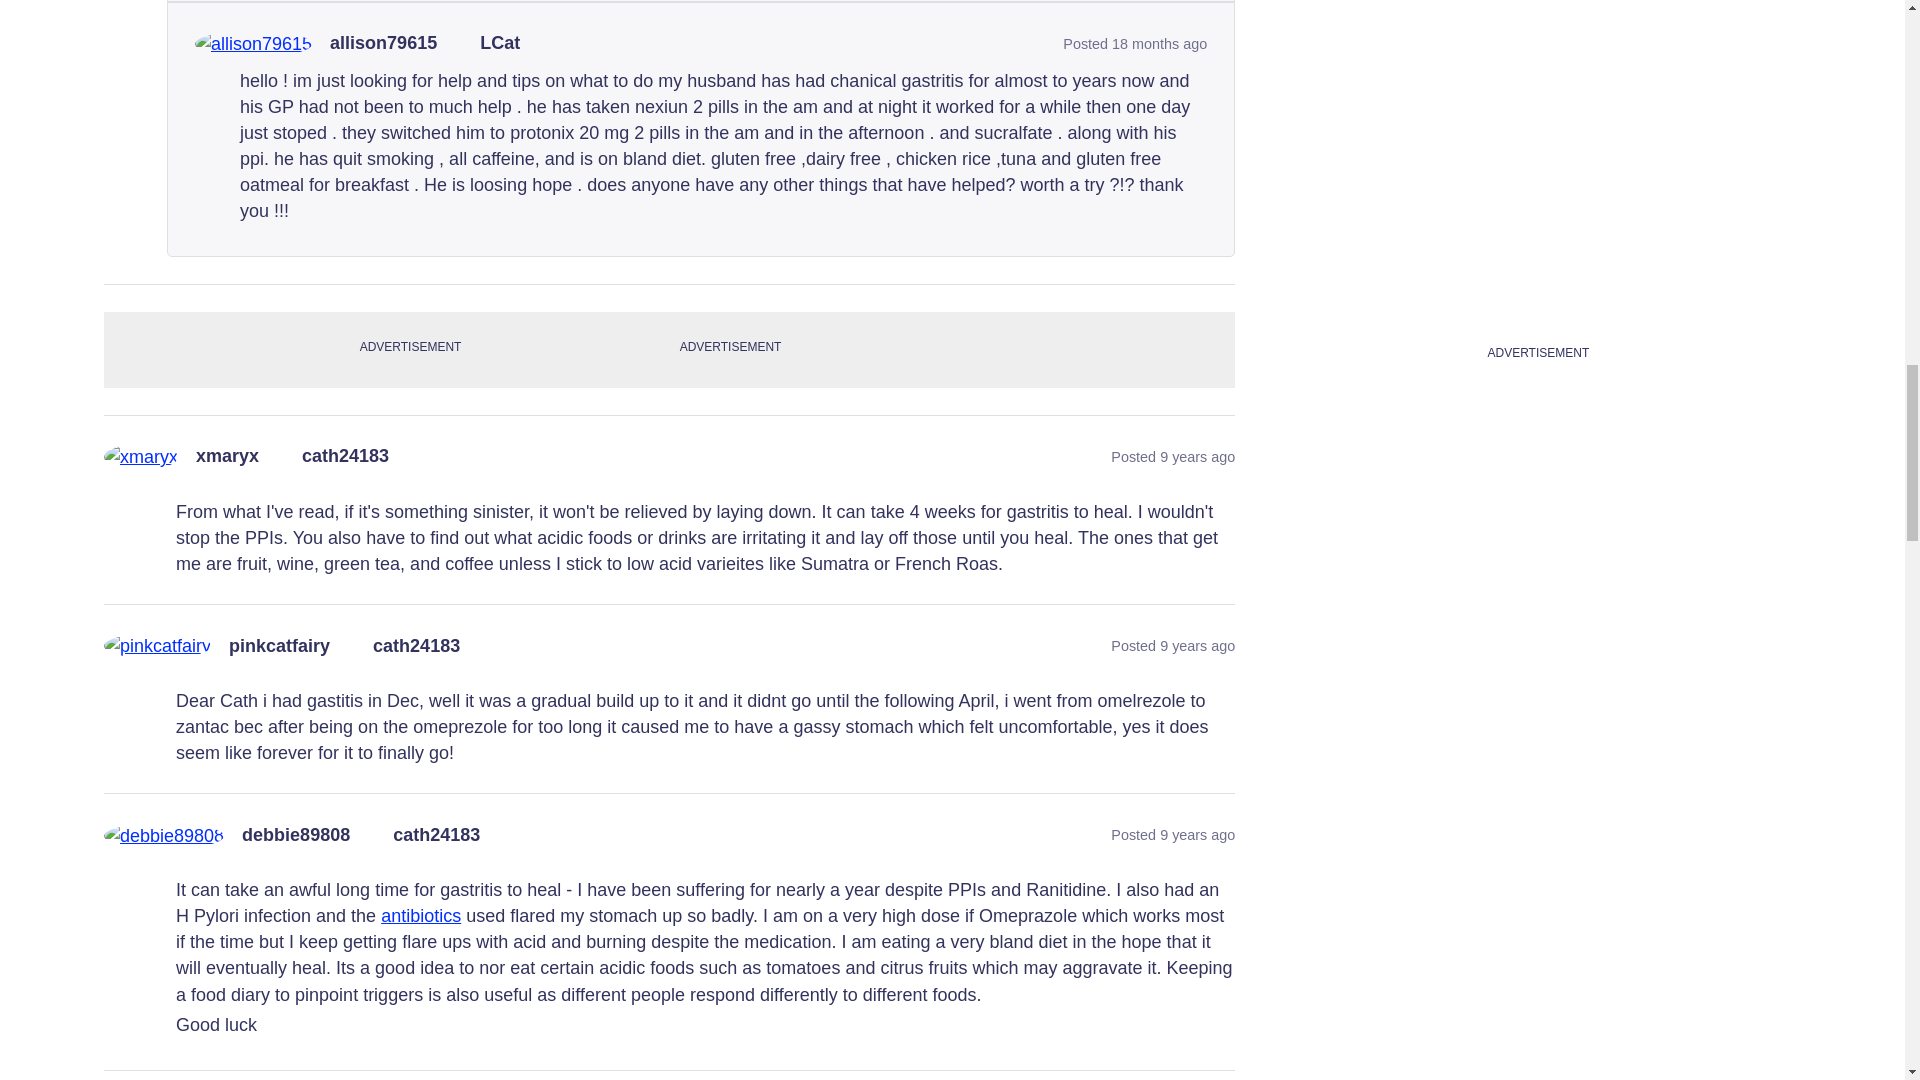  Describe the element at coordinates (279, 646) in the screenshot. I see `View pinkcatfairy's profile` at that location.